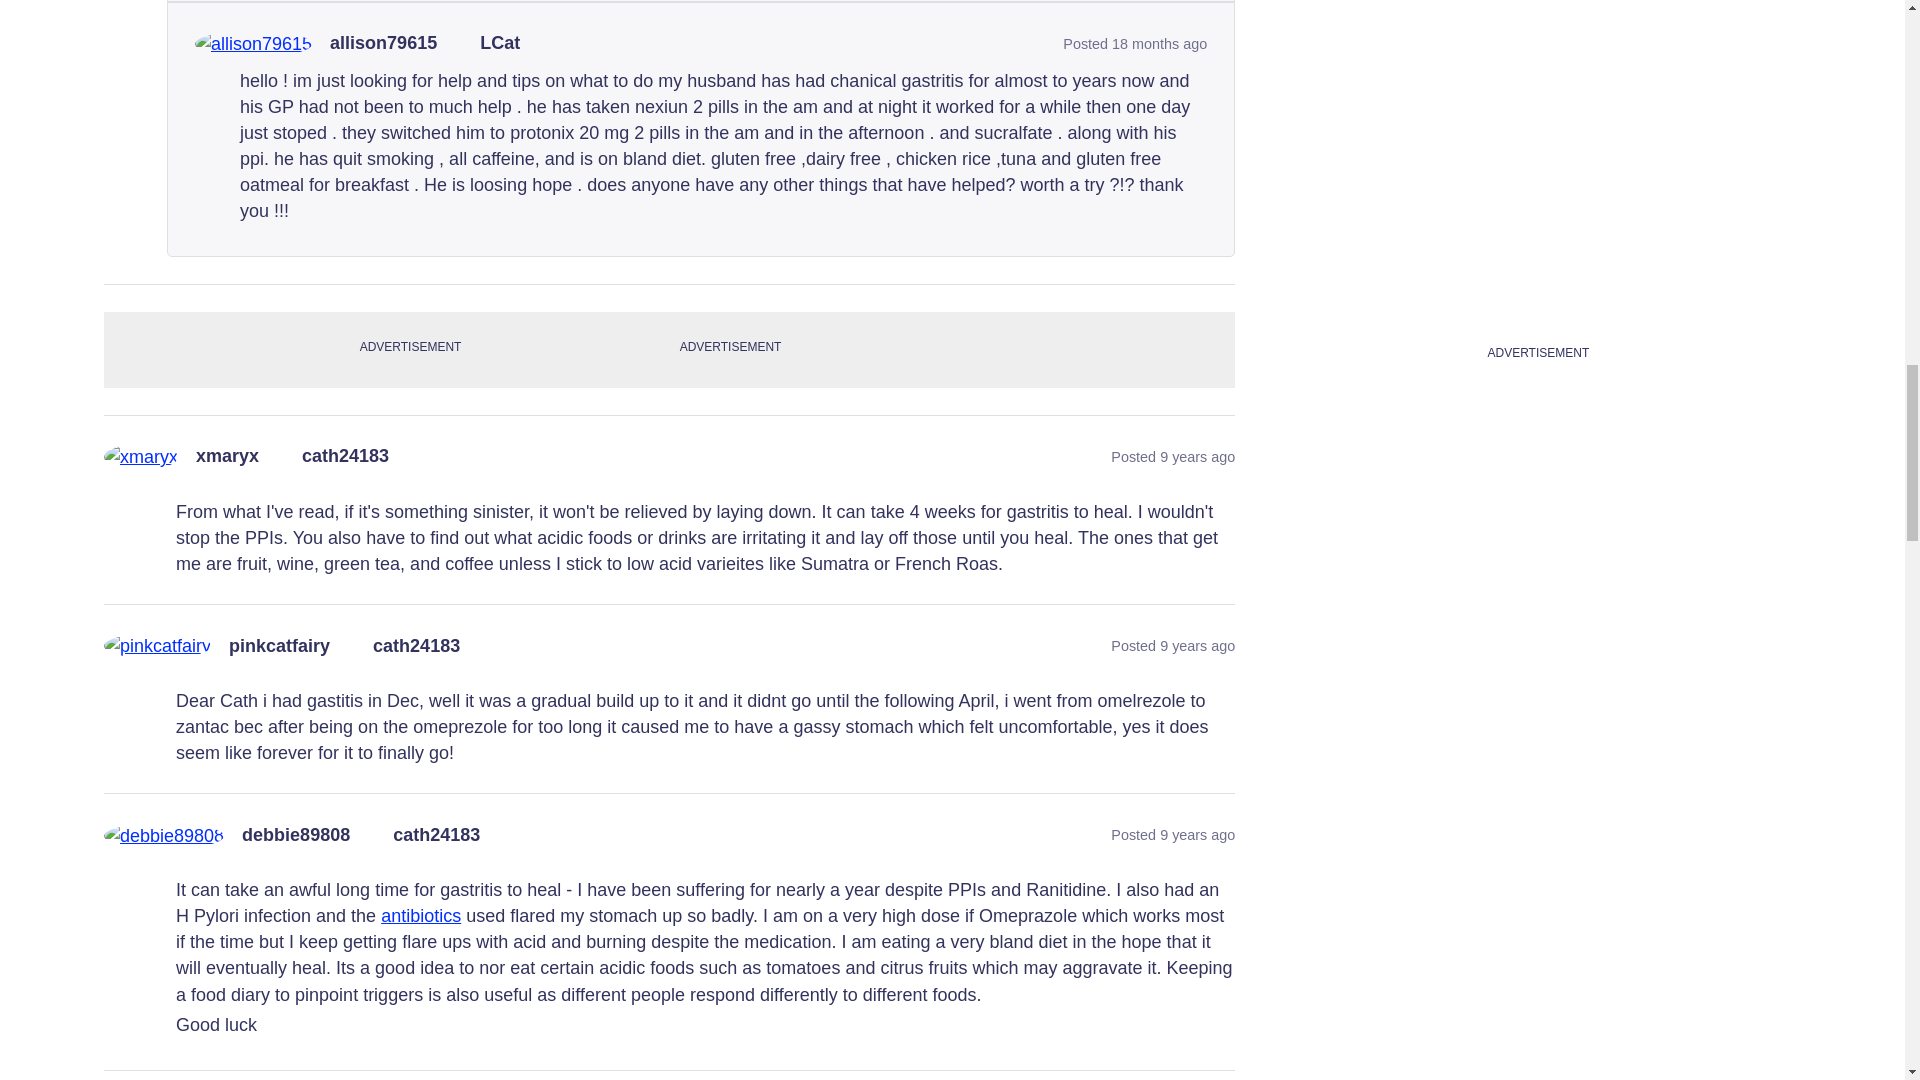  Describe the element at coordinates (279, 646) in the screenshot. I see `View pinkcatfairy's profile` at that location.